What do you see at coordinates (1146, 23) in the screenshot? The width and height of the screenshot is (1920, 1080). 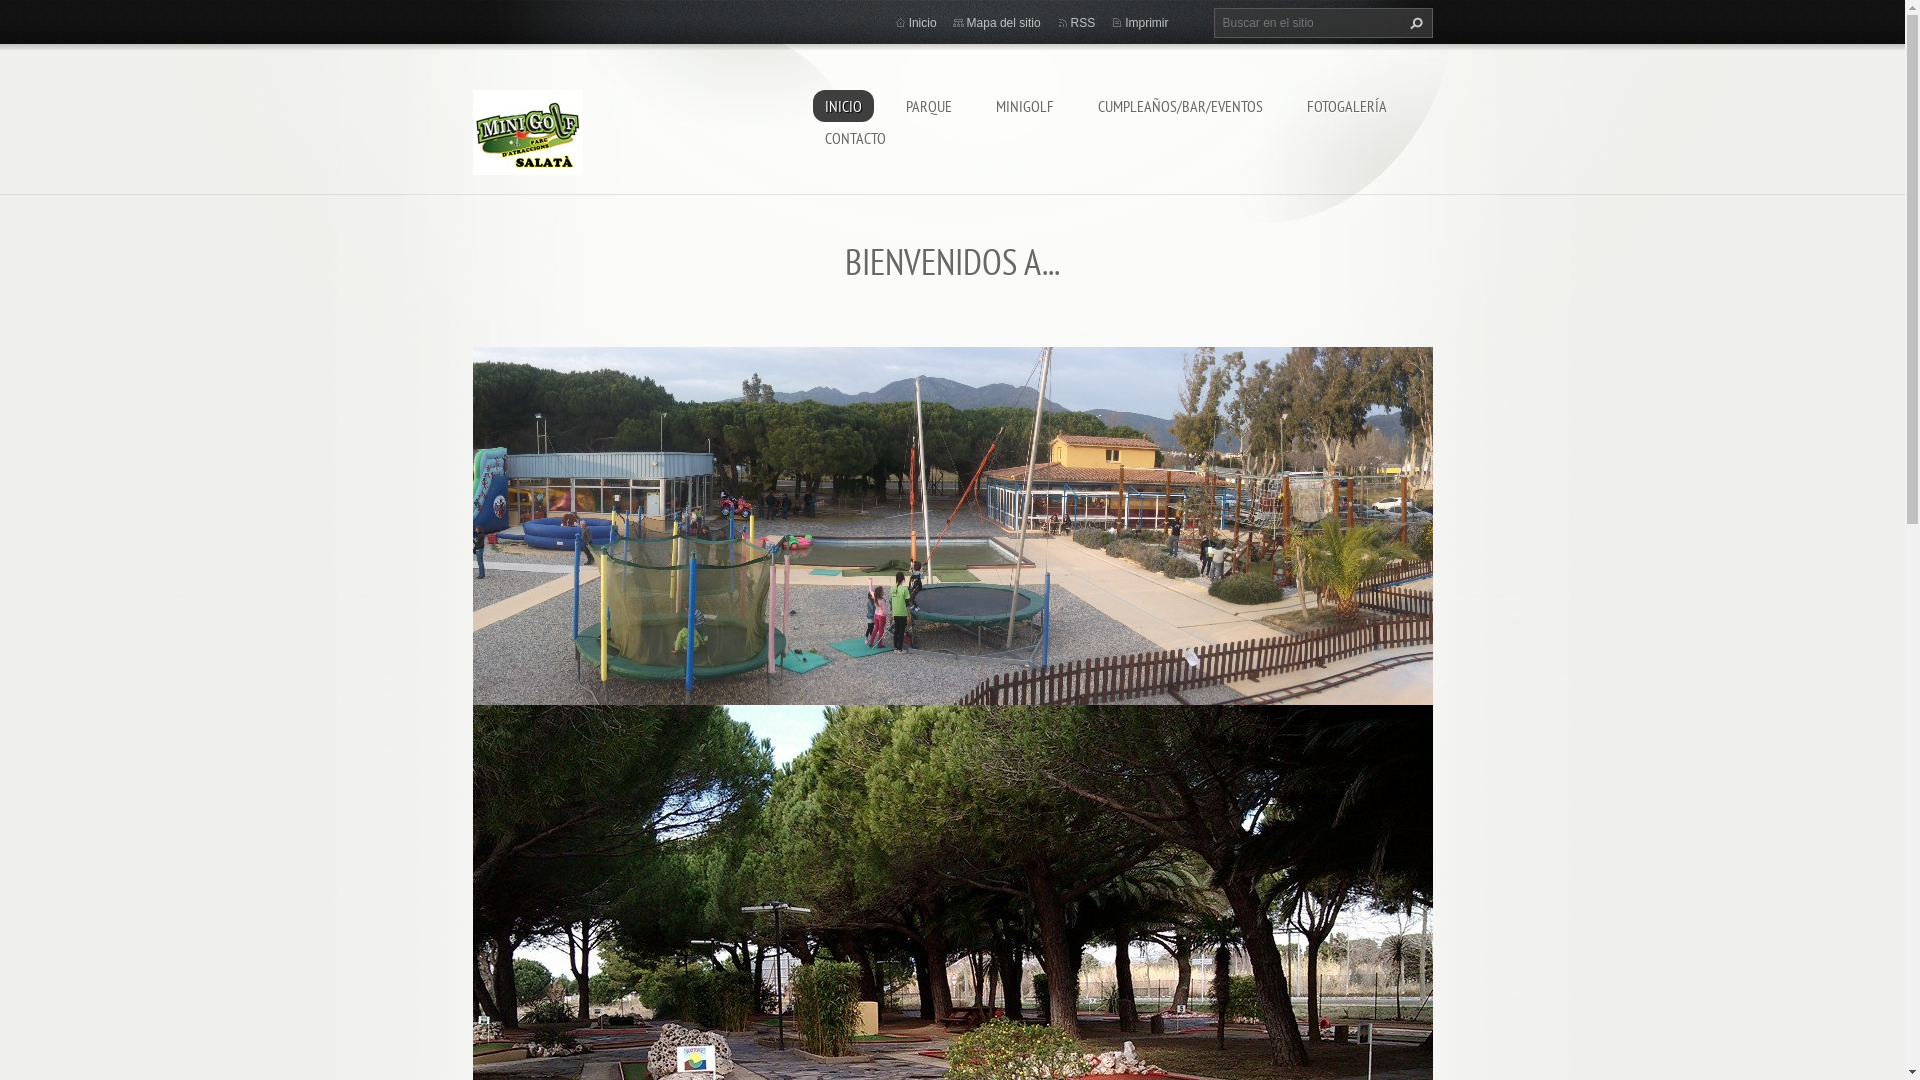 I see `Imprimir` at bounding box center [1146, 23].